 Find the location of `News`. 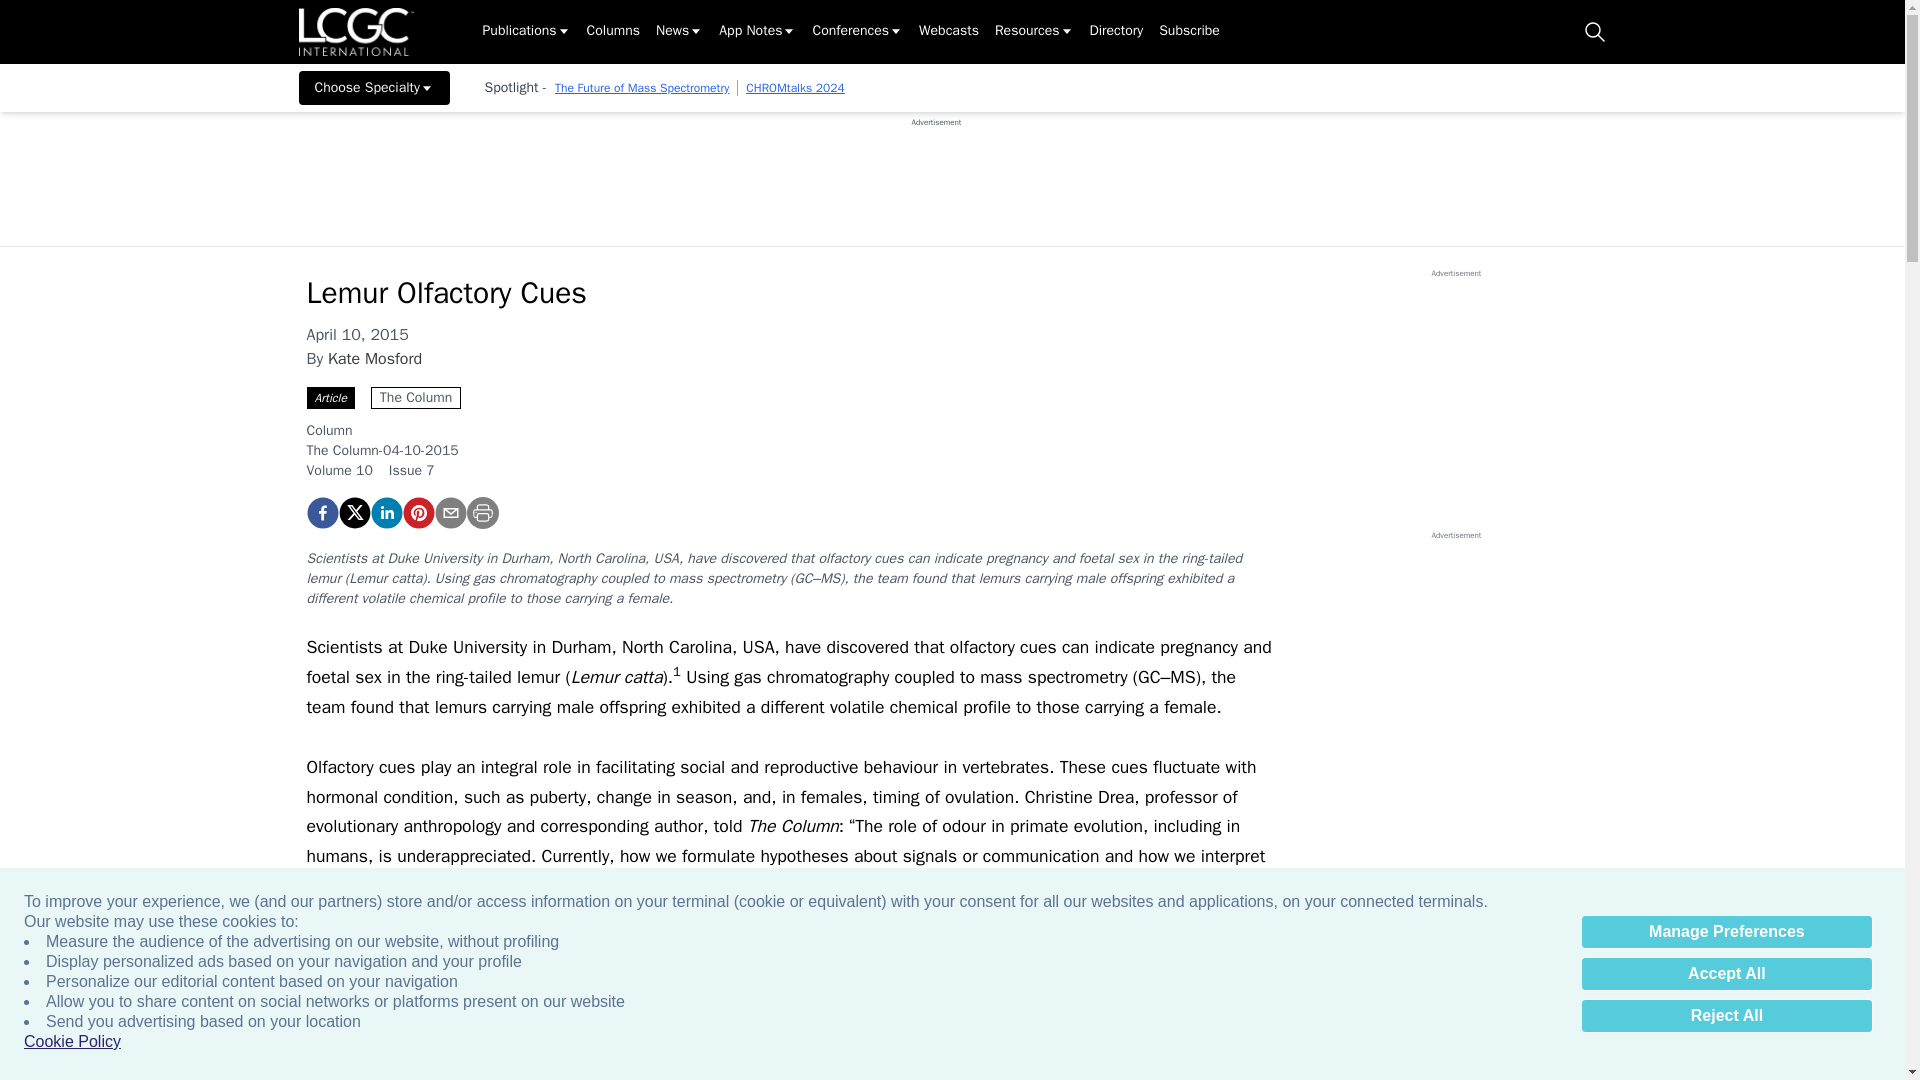

News is located at coordinates (679, 32).